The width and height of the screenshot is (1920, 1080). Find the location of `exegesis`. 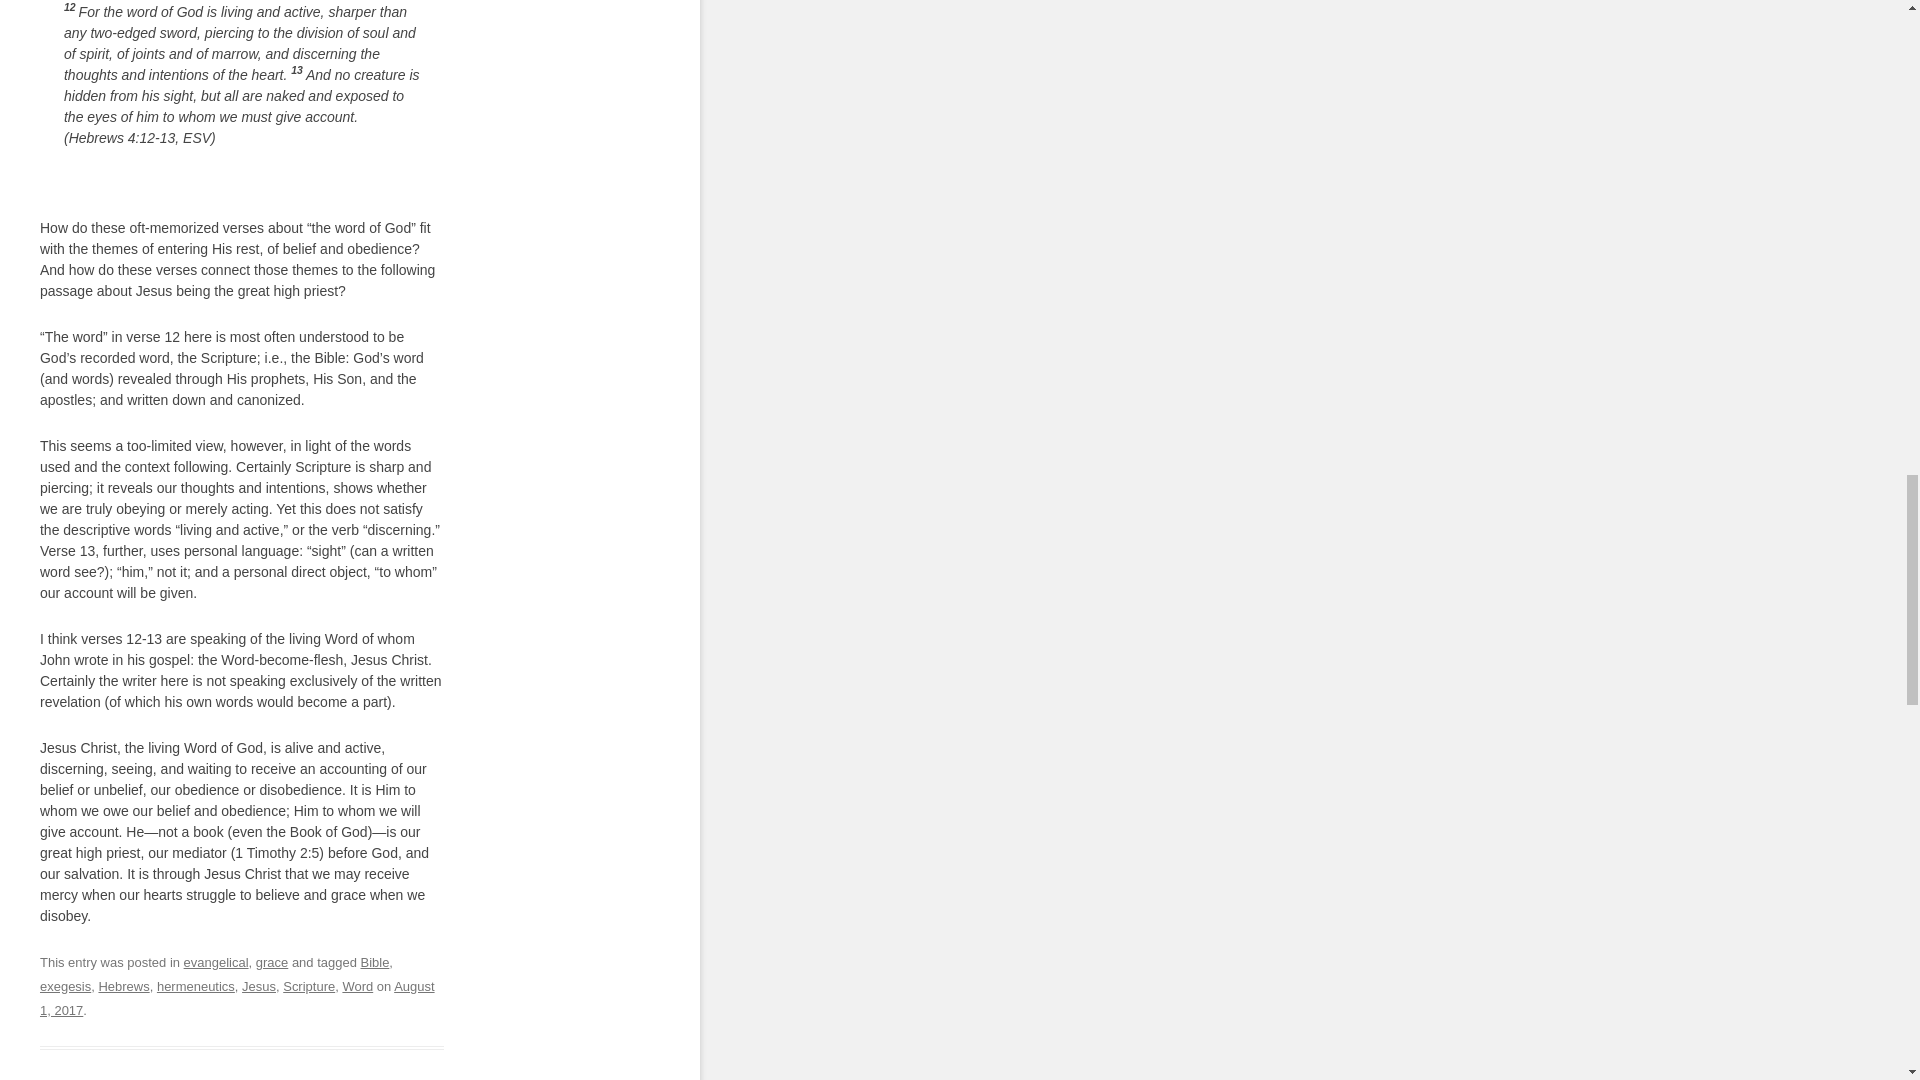

exegesis is located at coordinates (65, 986).